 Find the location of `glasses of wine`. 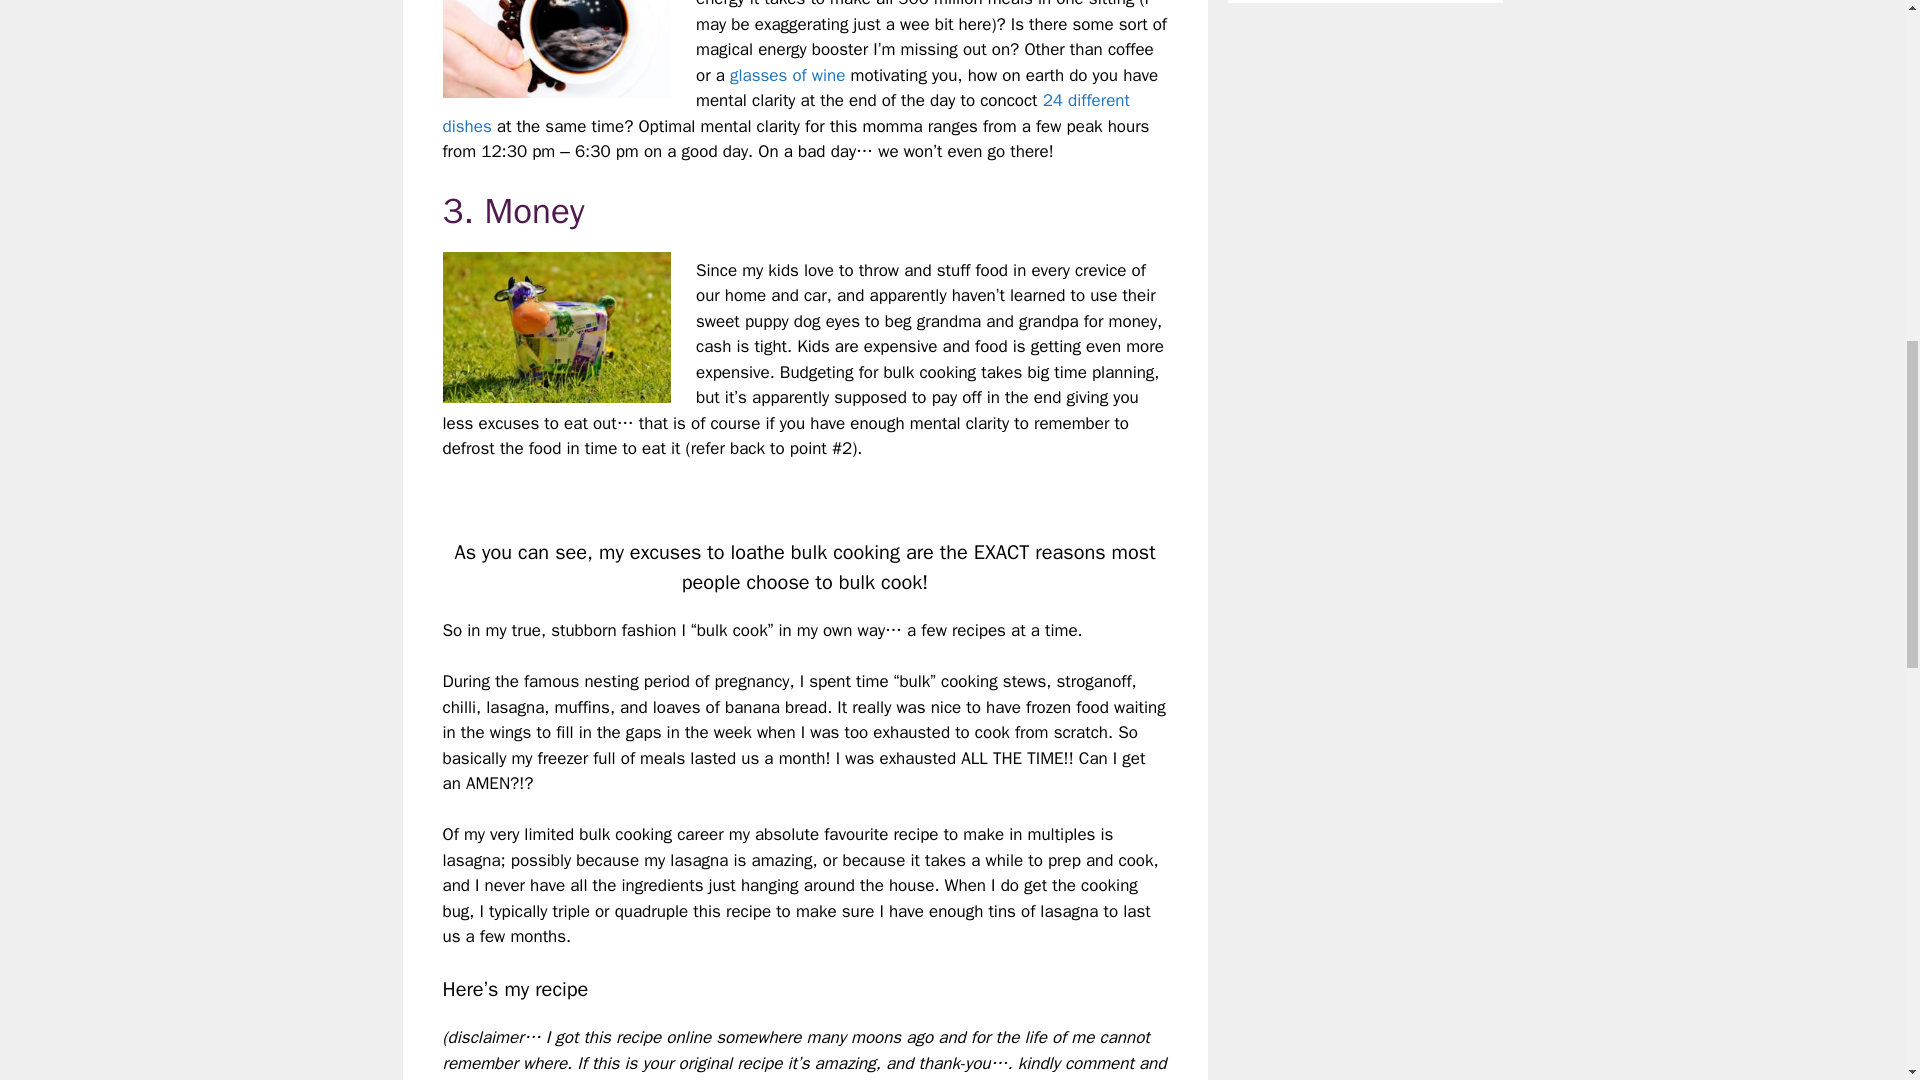

glasses of wine is located at coordinates (786, 75).